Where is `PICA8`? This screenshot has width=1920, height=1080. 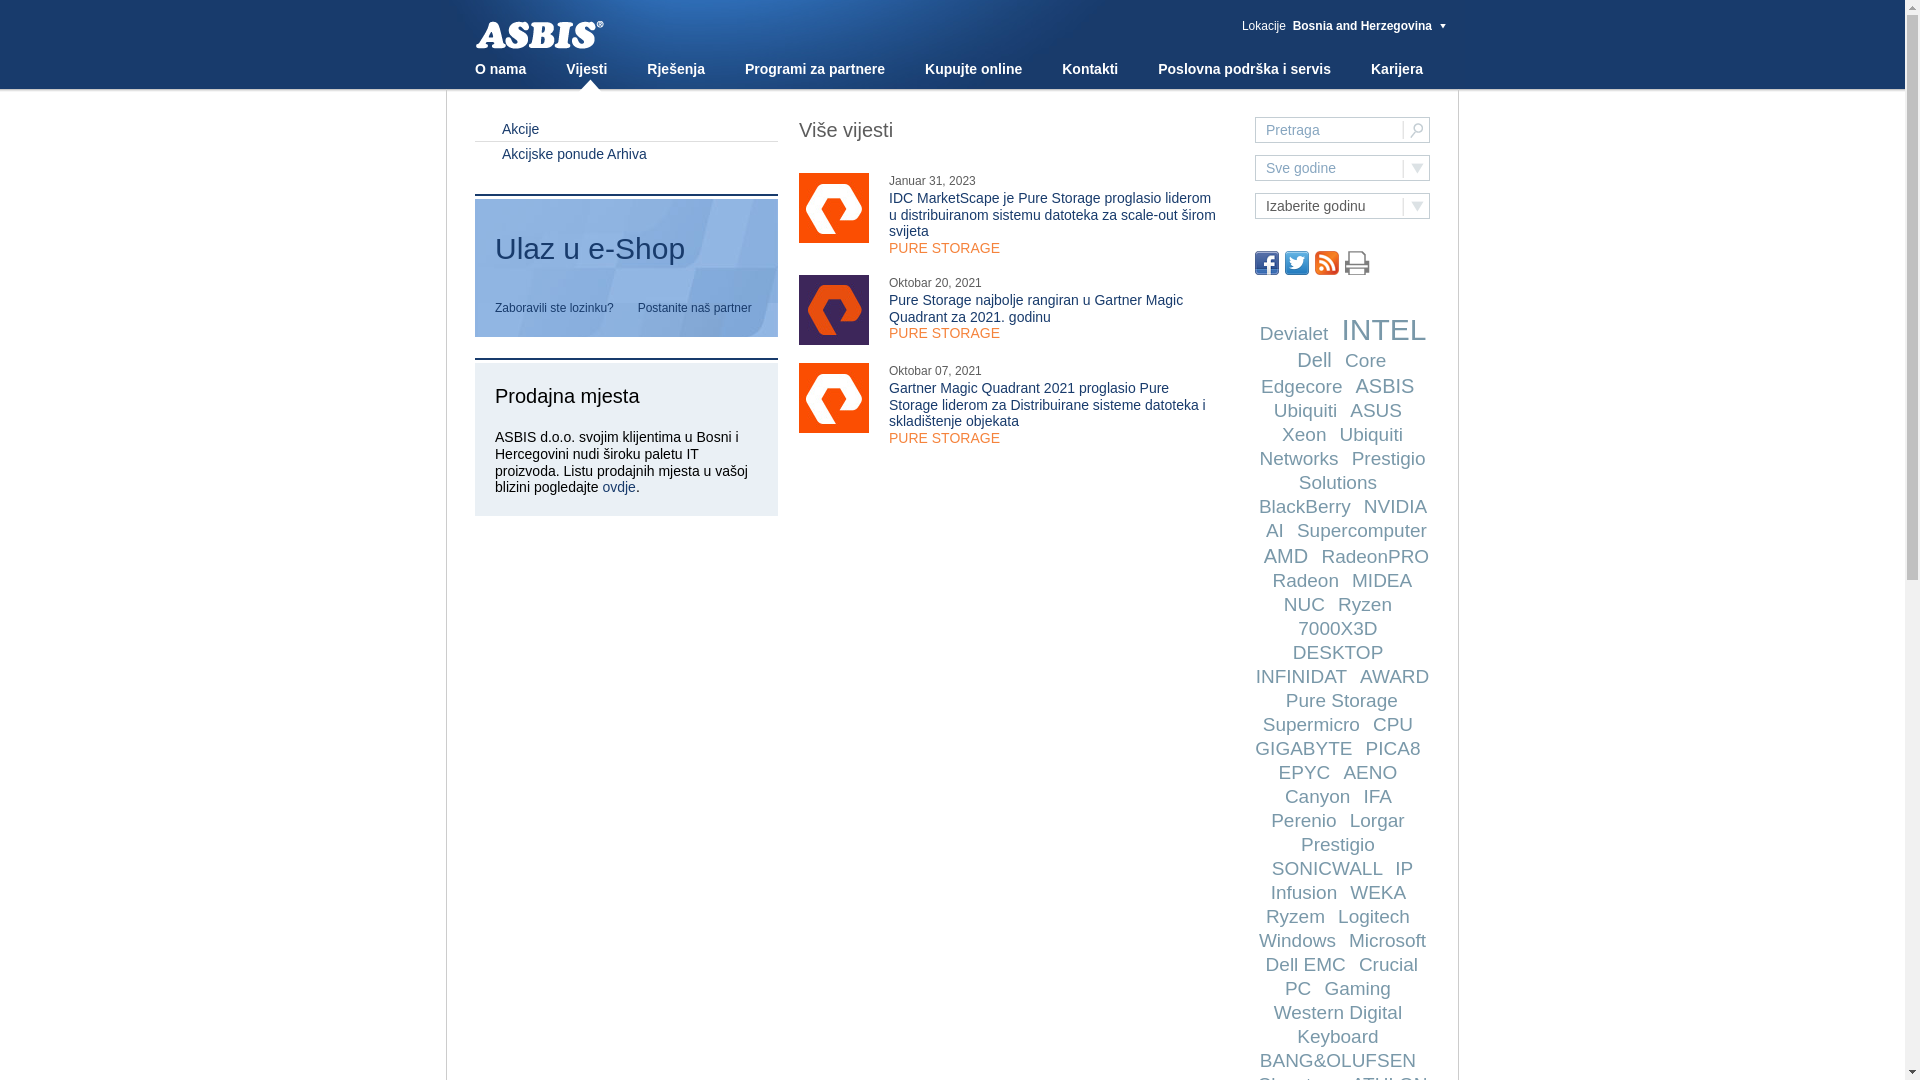
PICA8 is located at coordinates (1394, 748).